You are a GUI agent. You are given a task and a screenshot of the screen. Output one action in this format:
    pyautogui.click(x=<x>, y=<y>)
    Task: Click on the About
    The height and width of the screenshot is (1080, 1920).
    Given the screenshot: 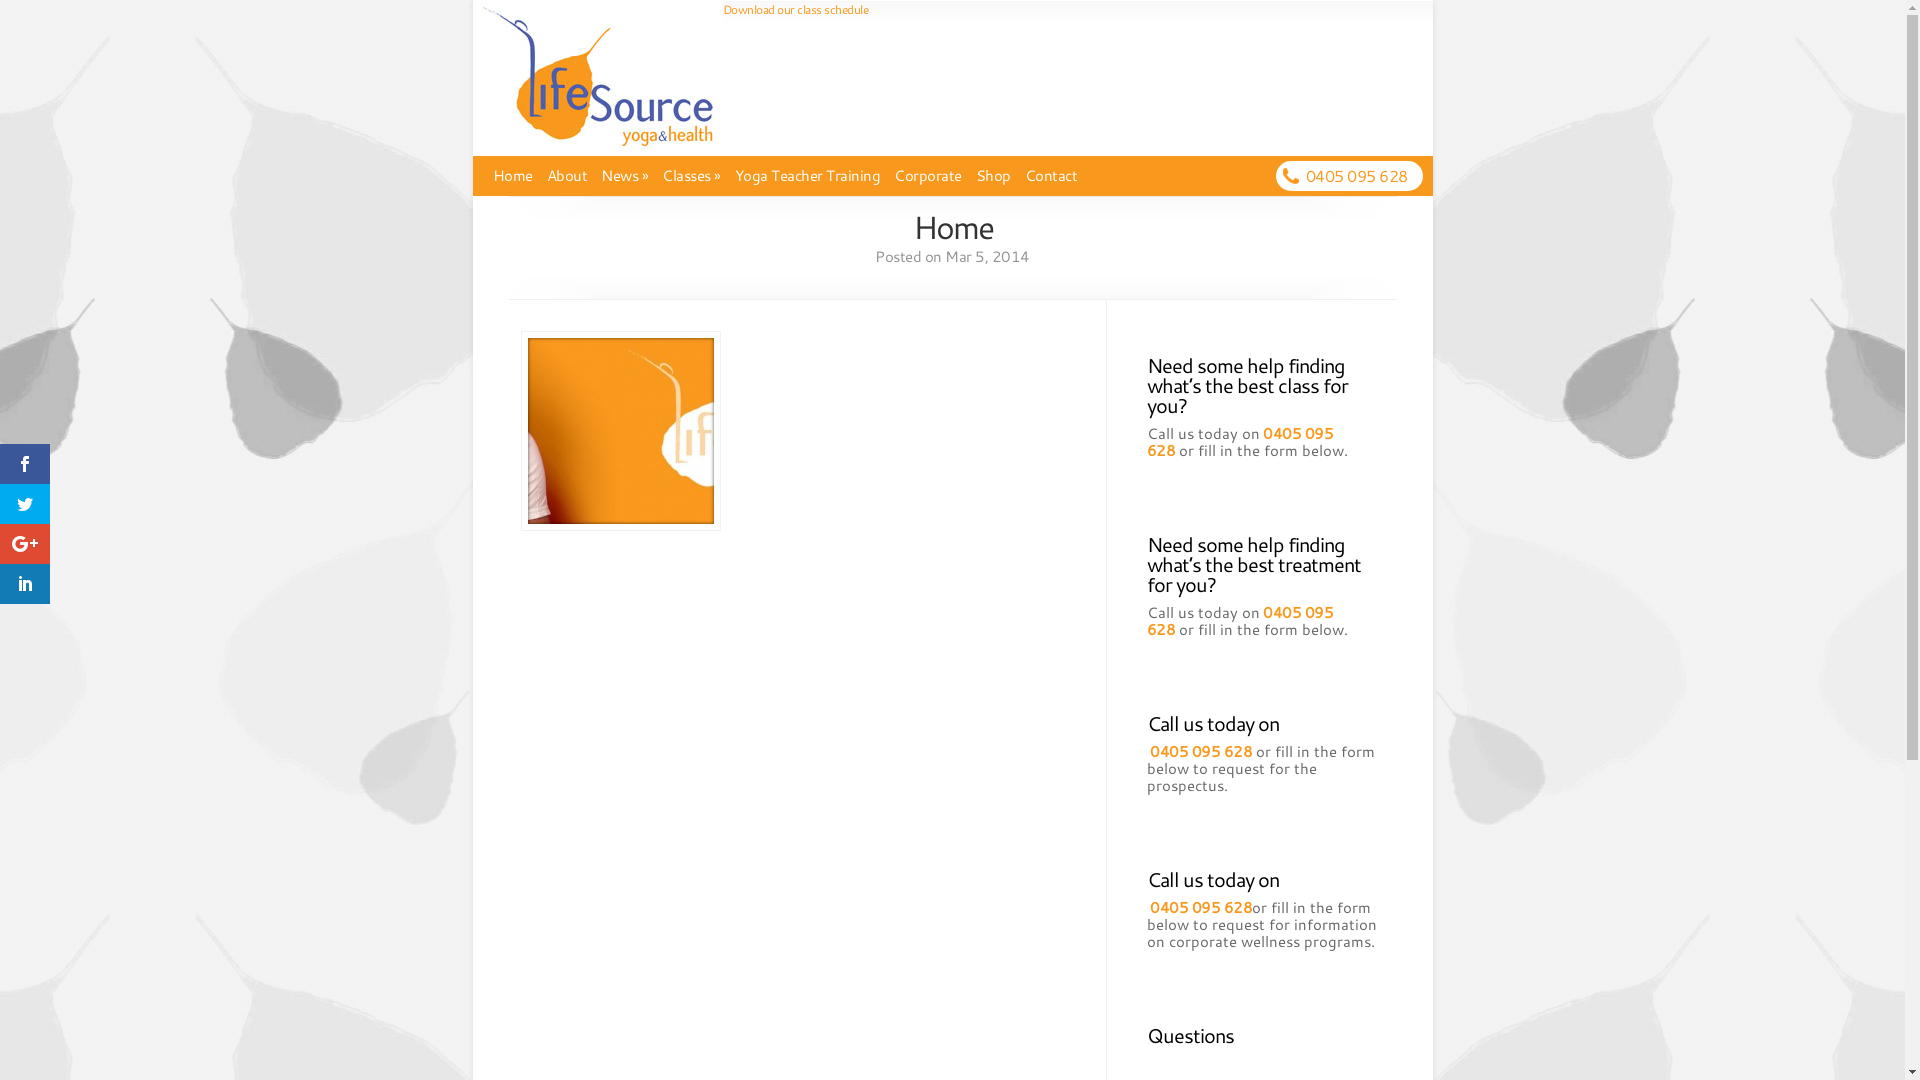 What is the action you would take?
    pyautogui.click(x=566, y=176)
    